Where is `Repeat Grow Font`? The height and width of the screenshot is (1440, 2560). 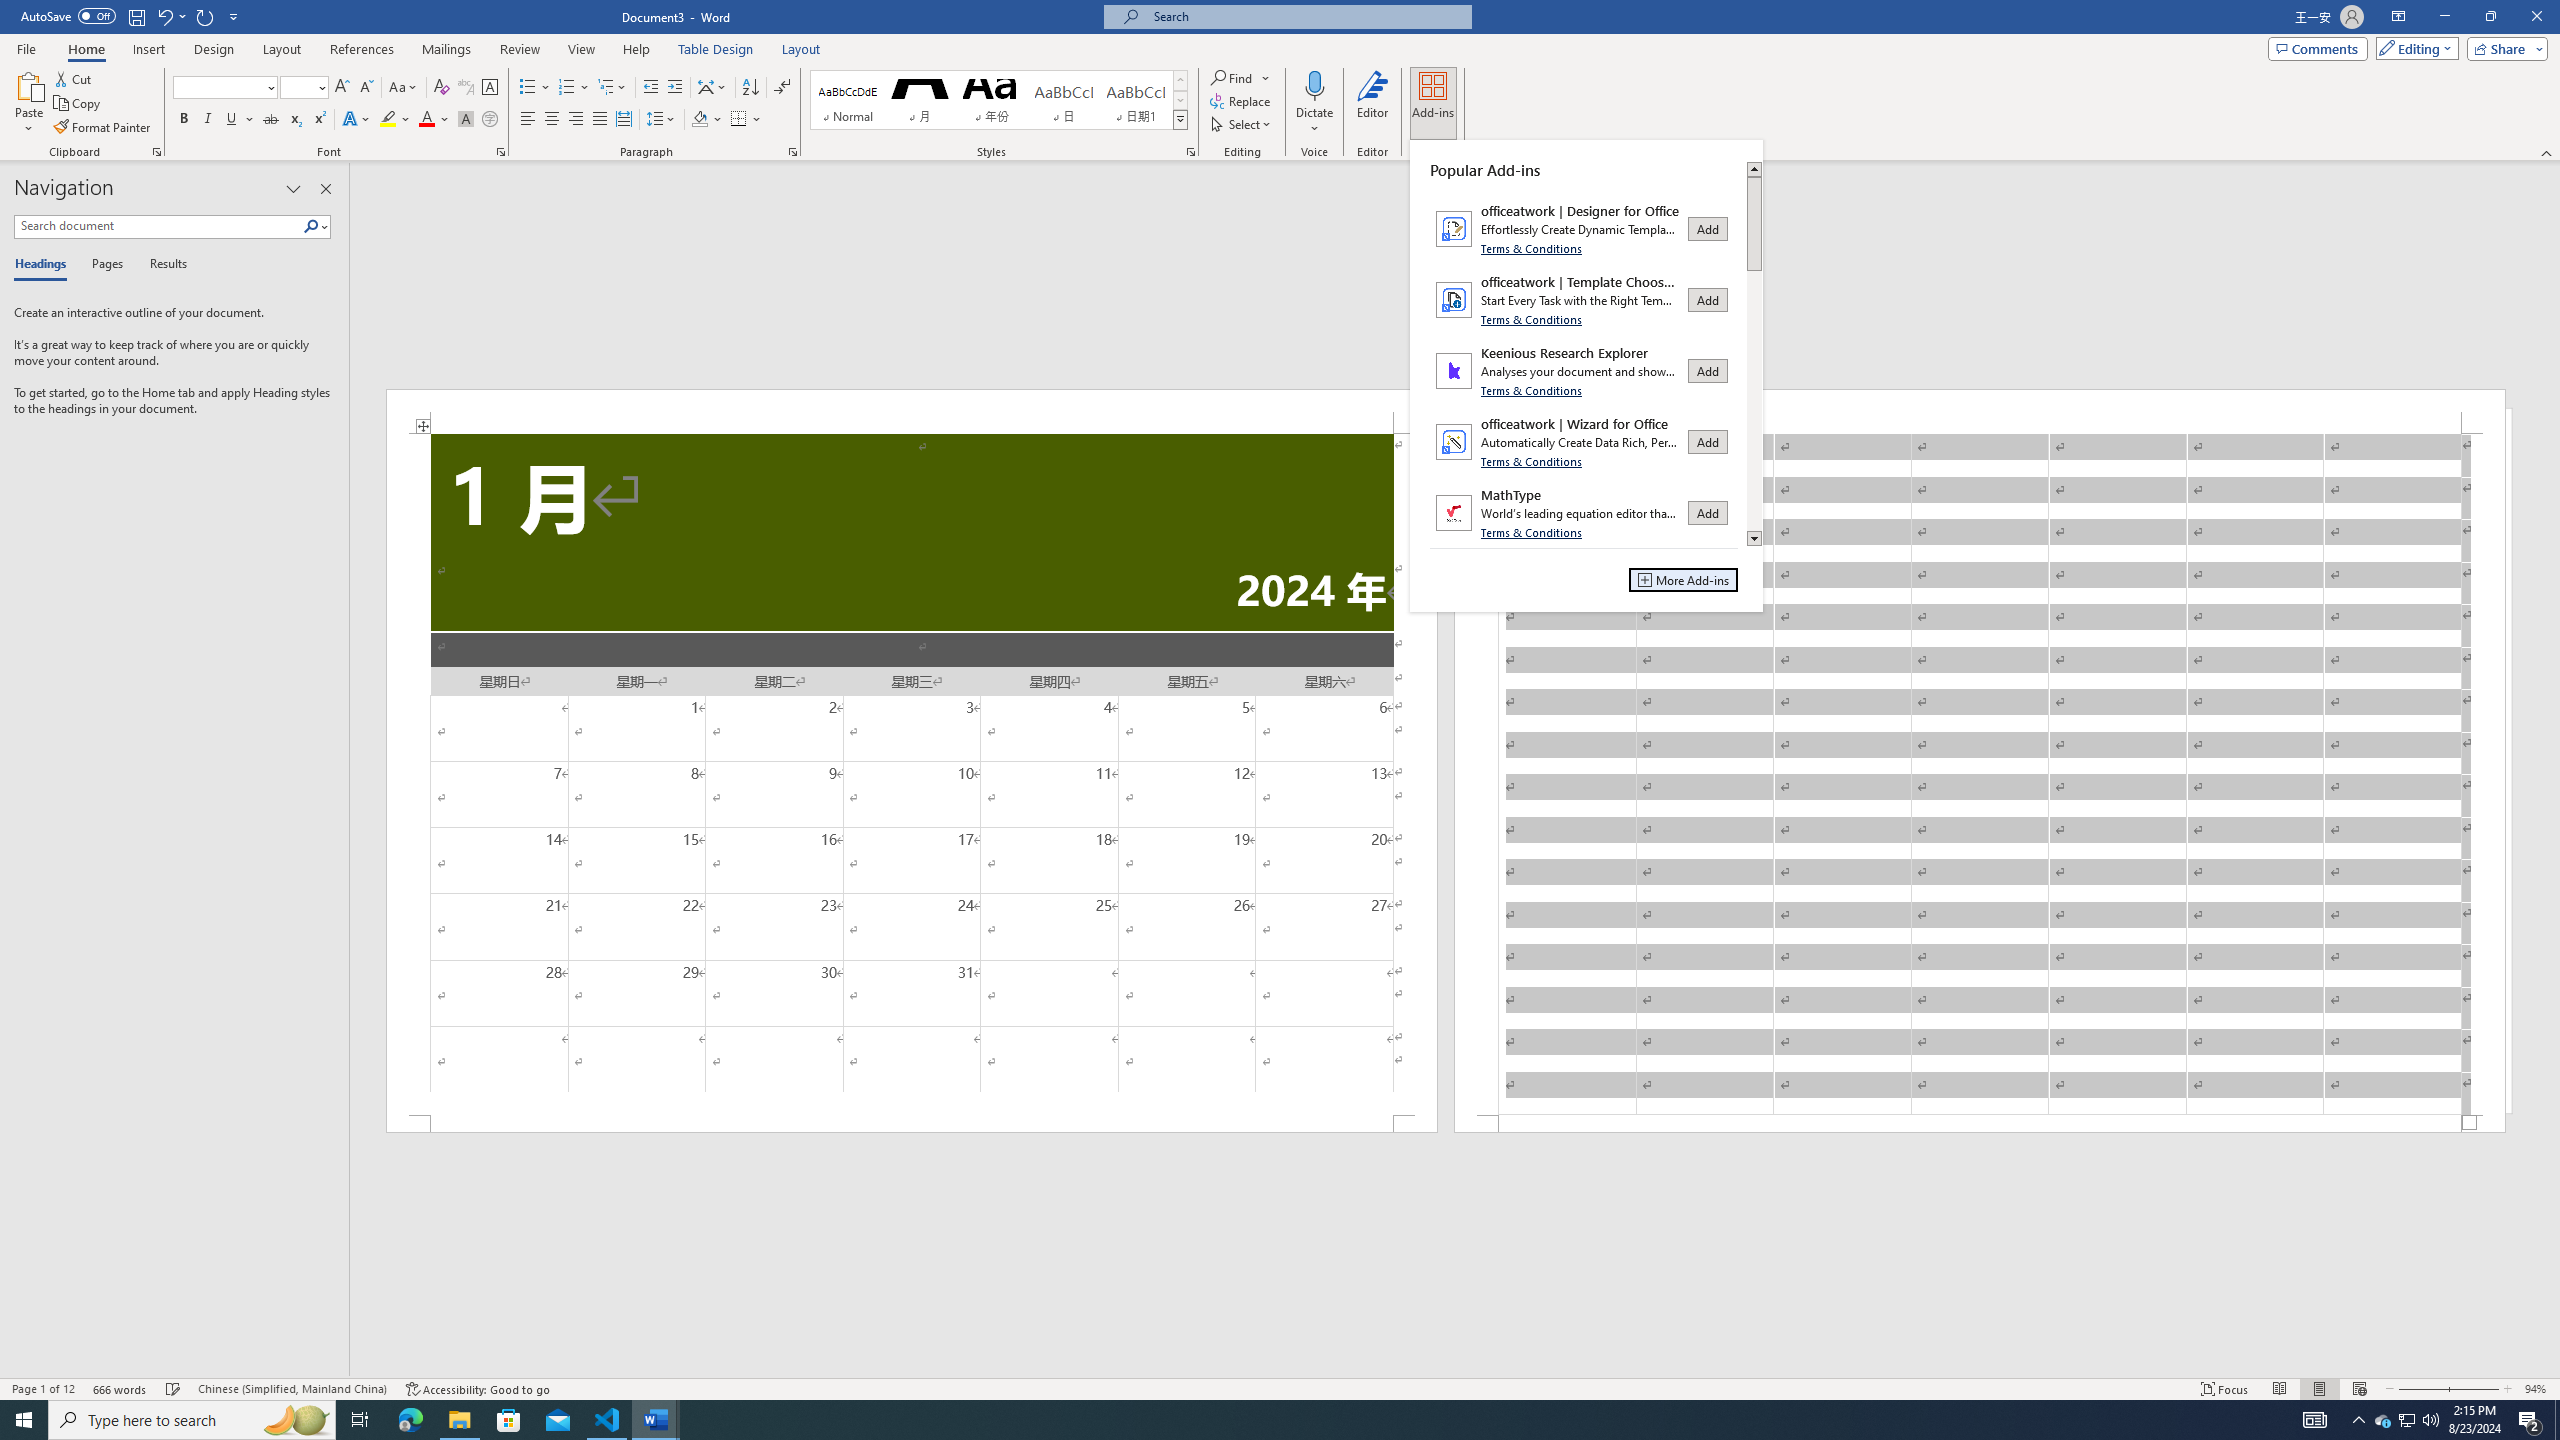
Repeat Grow Font is located at coordinates (206, 16).